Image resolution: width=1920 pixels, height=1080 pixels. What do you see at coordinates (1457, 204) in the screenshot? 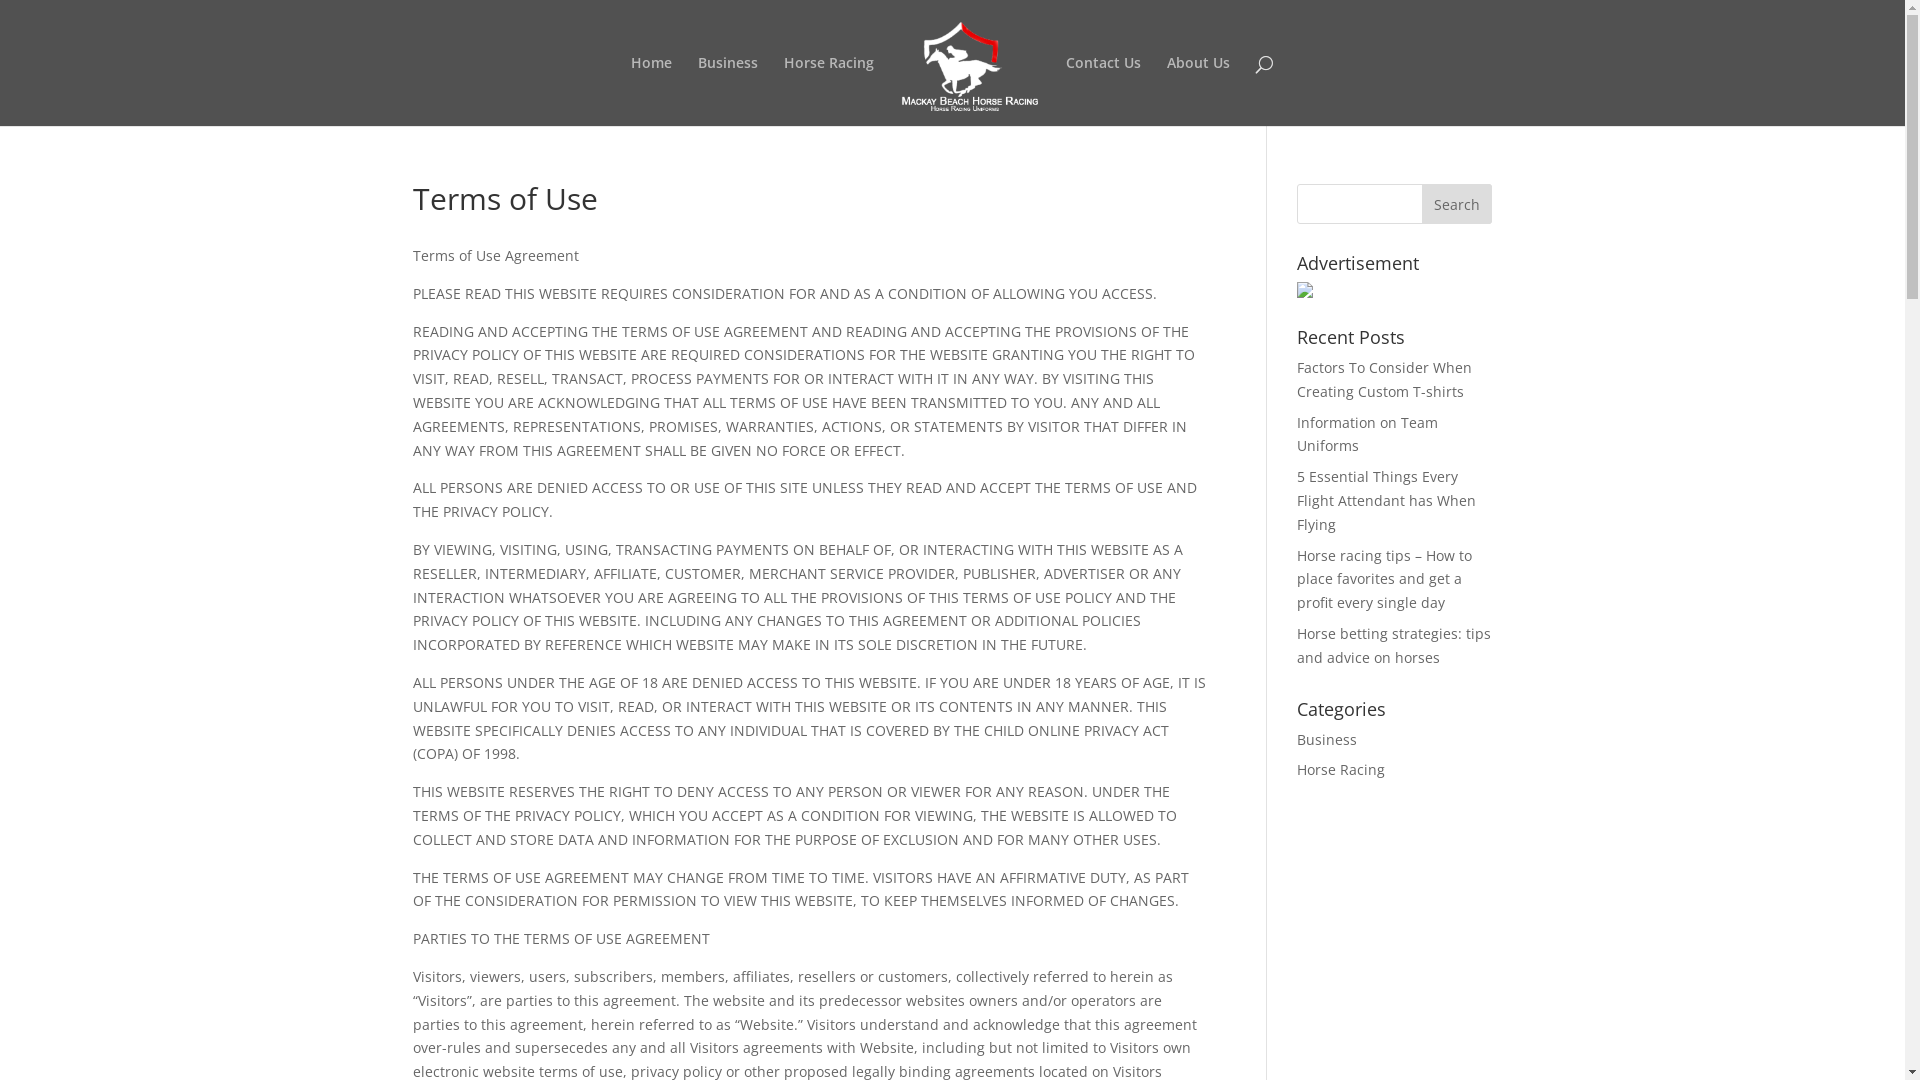
I see `Search` at bounding box center [1457, 204].